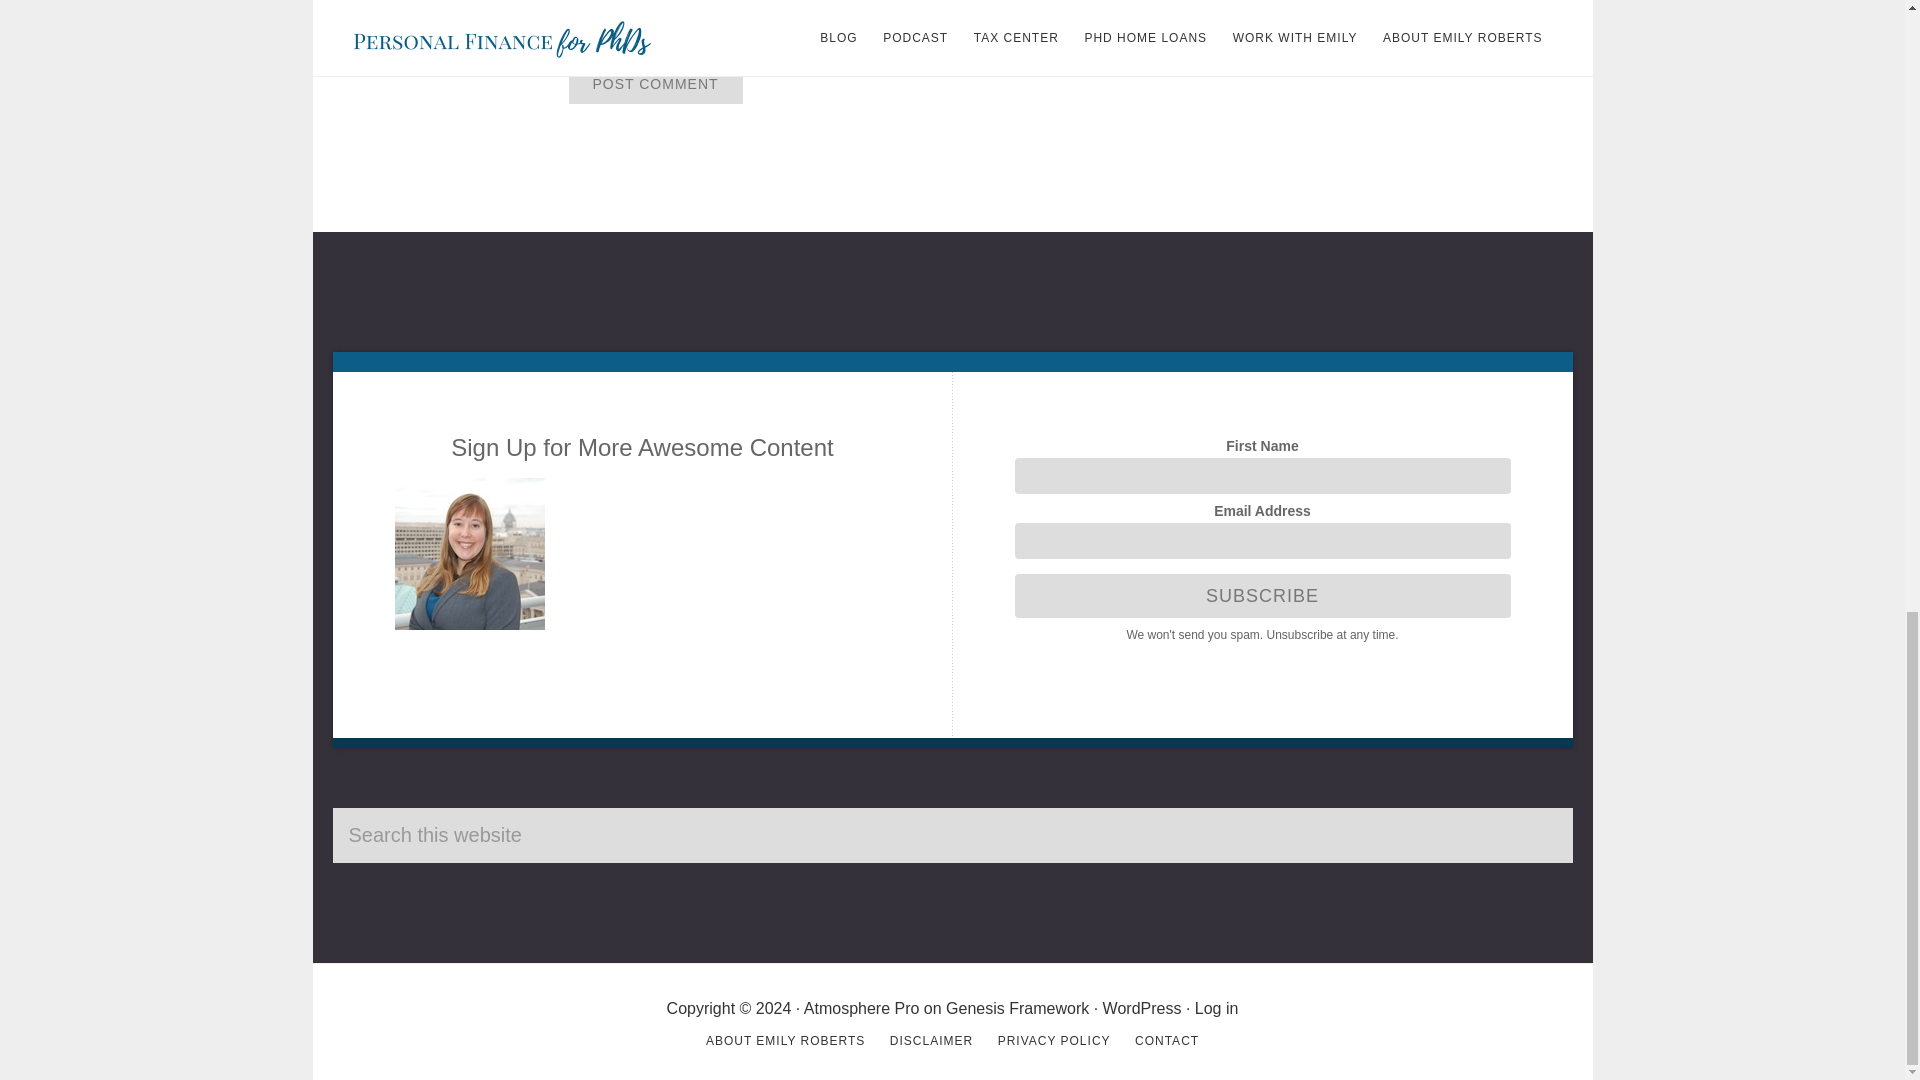 This screenshot has height=1080, width=1920. Describe the element at coordinates (862, 1008) in the screenshot. I see `Atmosphere Pro` at that location.